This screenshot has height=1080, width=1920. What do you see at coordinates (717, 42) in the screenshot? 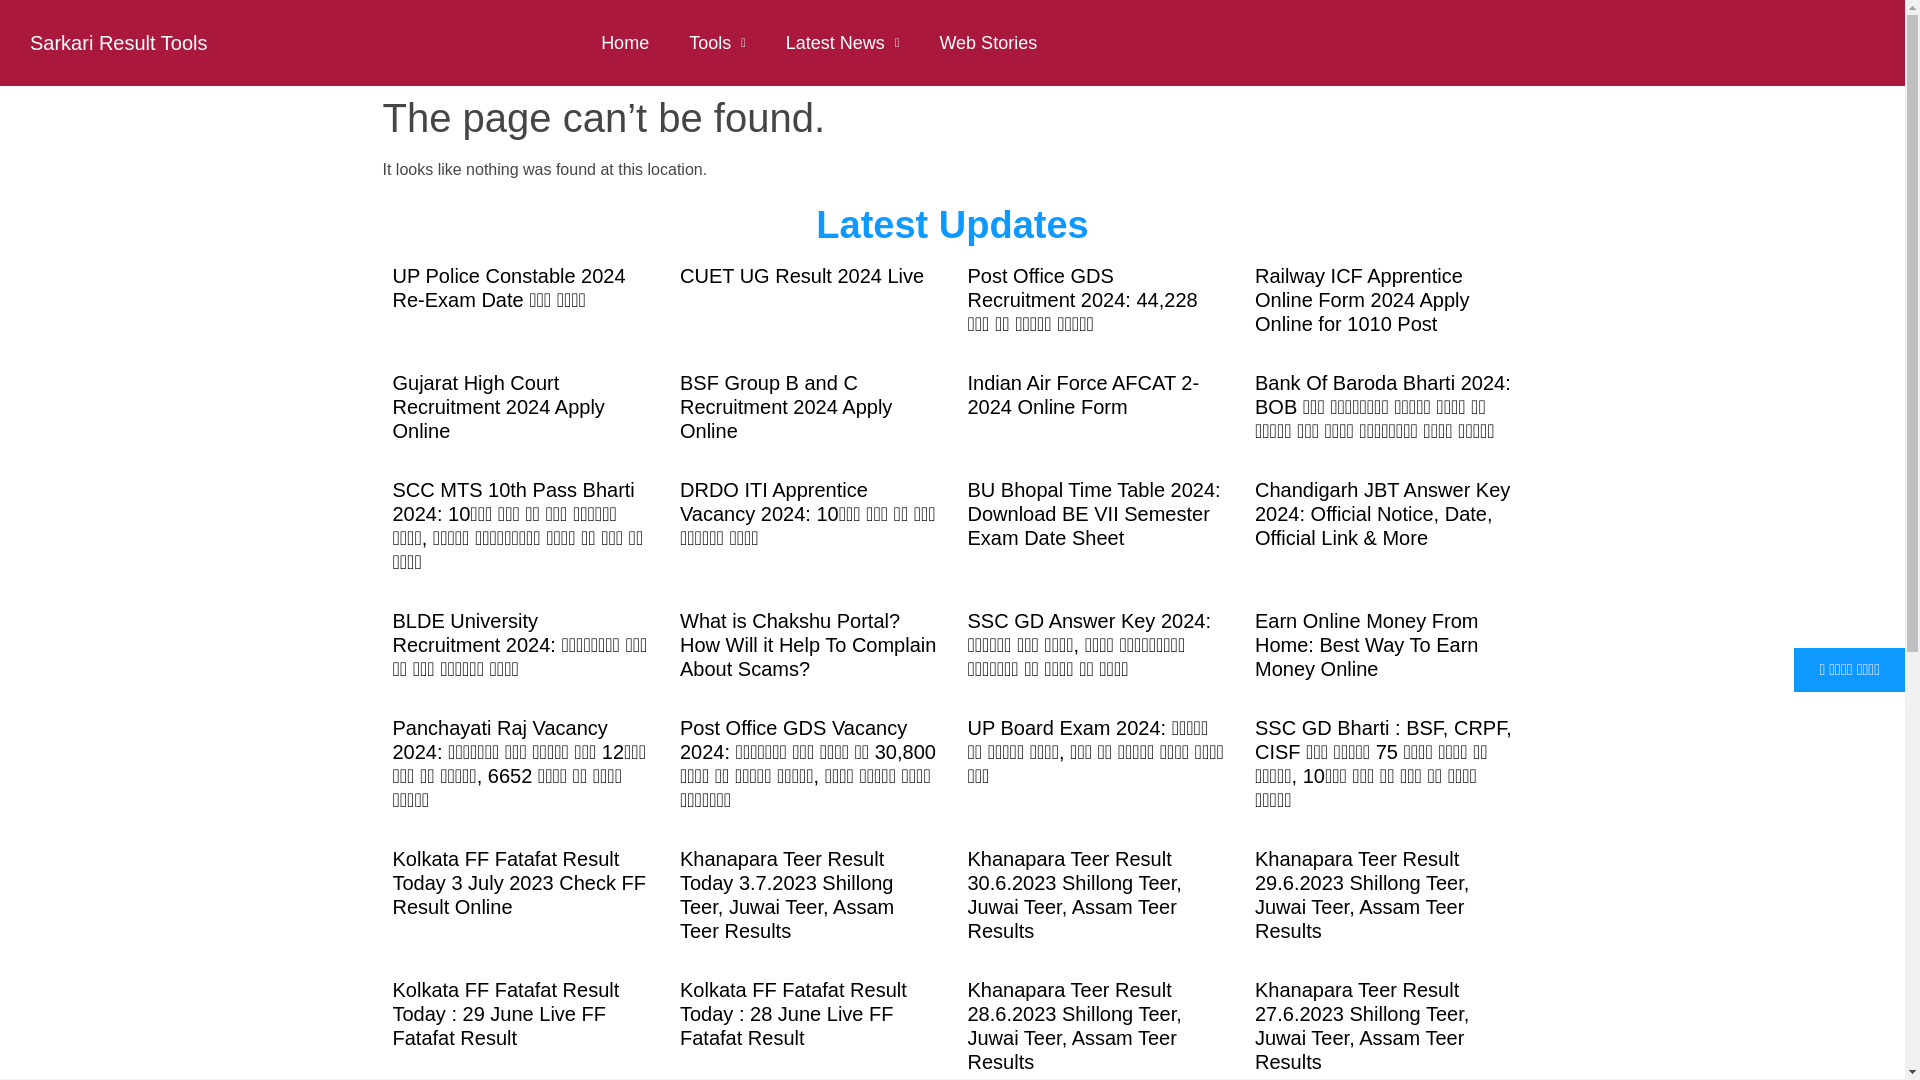
I see `Tools` at bounding box center [717, 42].